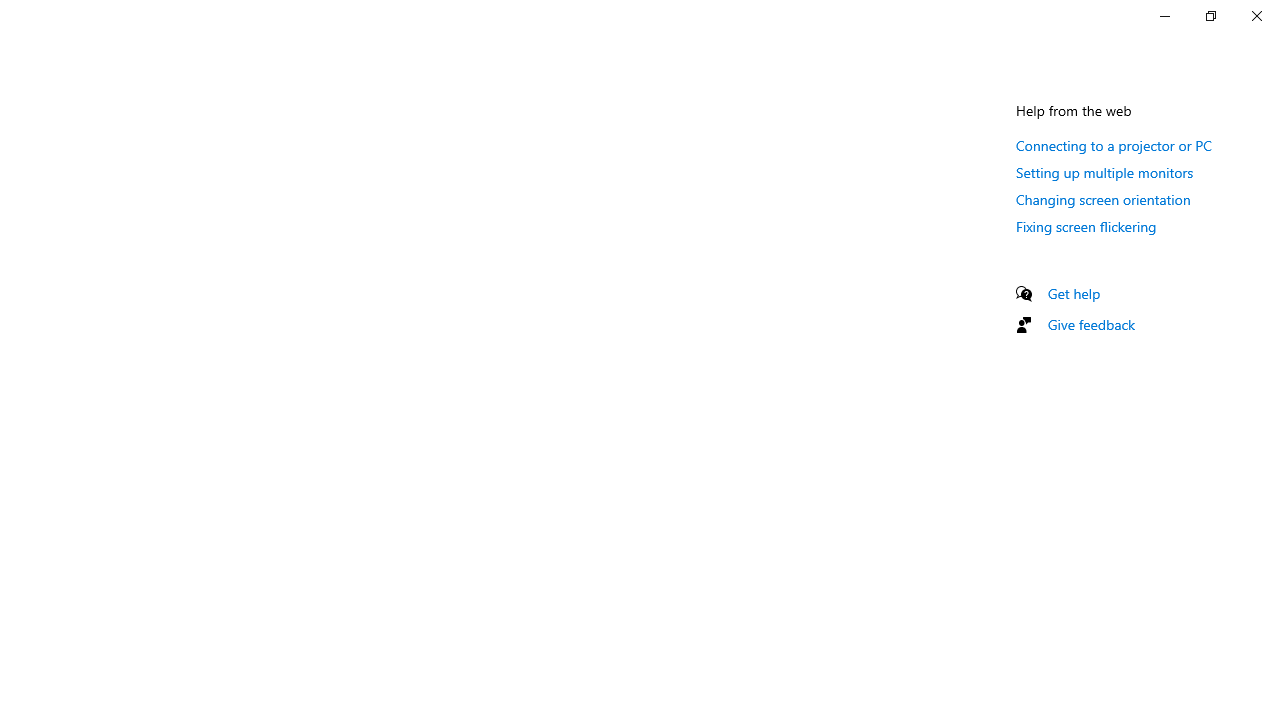 The height and width of the screenshot is (720, 1280). I want to click on Setting up multiple monitors, so click(1105, 172).